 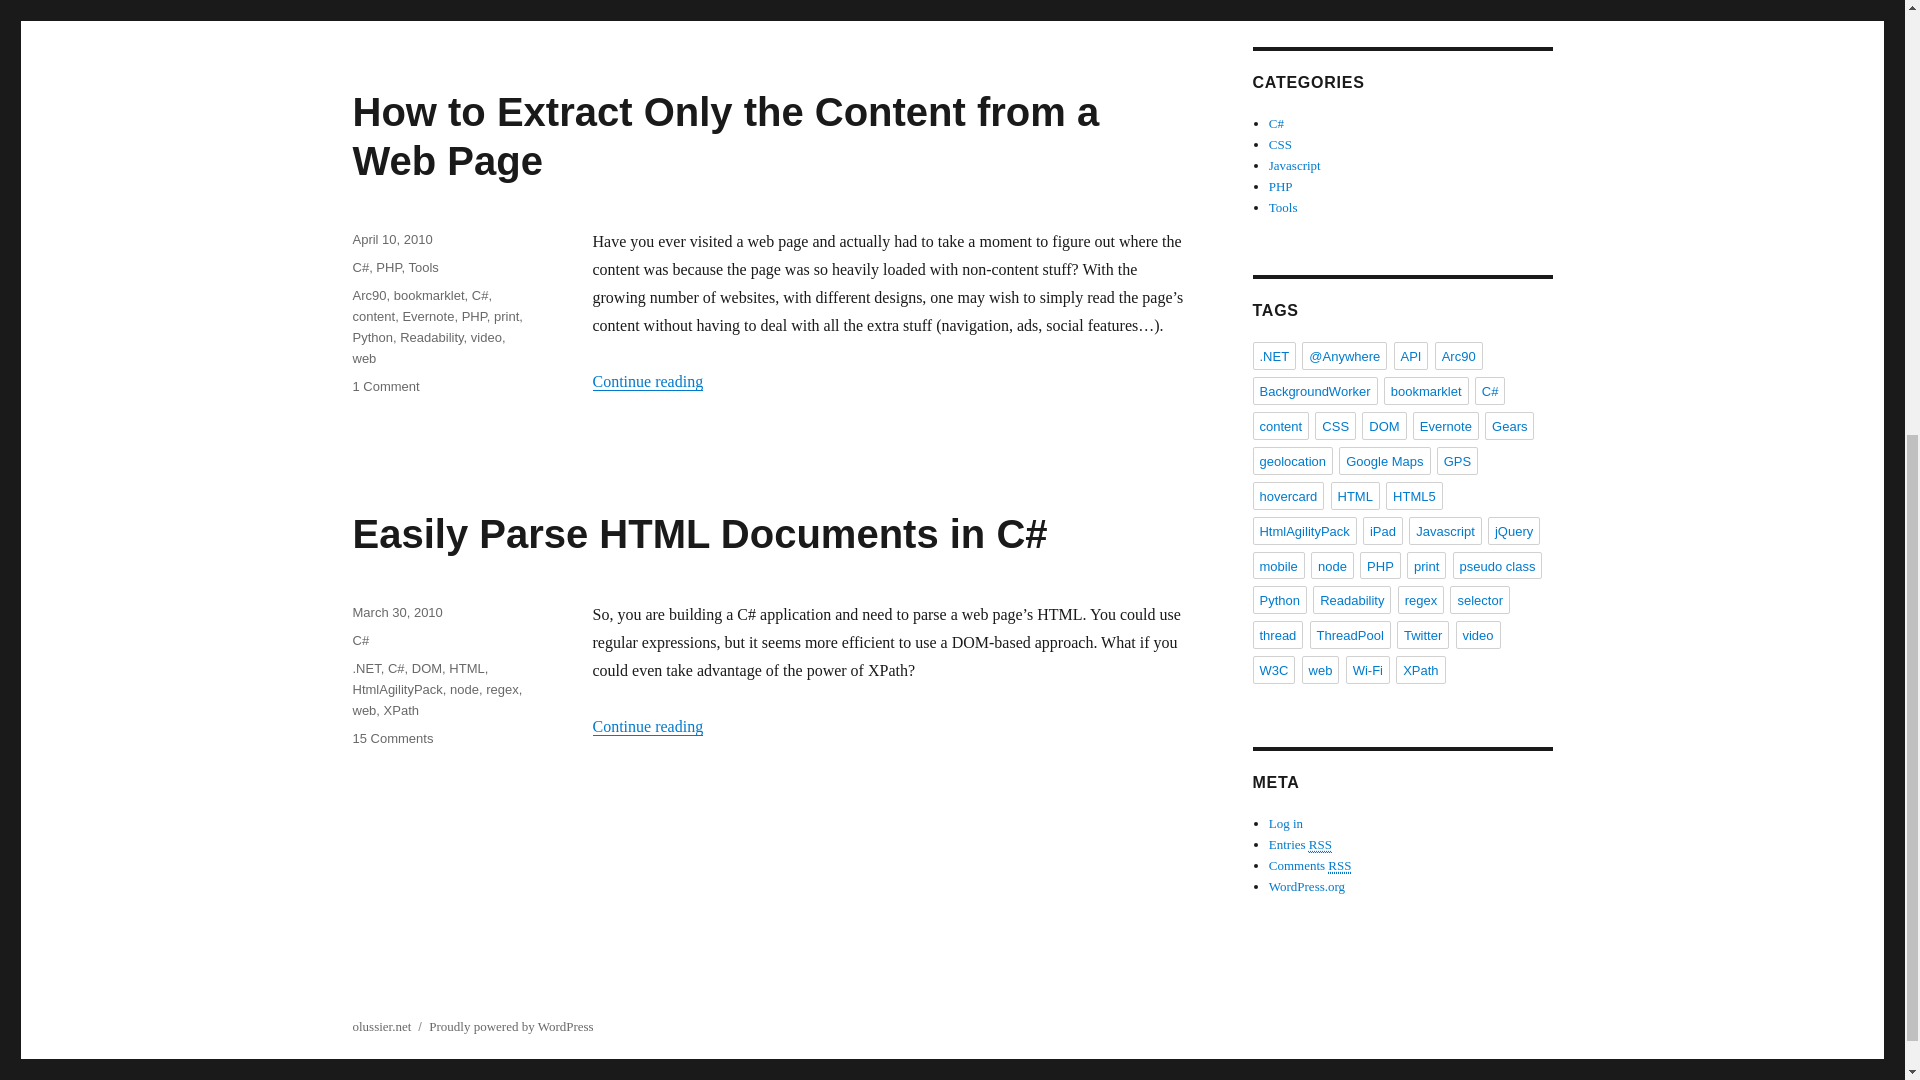 What do you see at coordinates (1383, 425) in the screenshot?
I see `1 topic` at bounding box center [1383, 425].